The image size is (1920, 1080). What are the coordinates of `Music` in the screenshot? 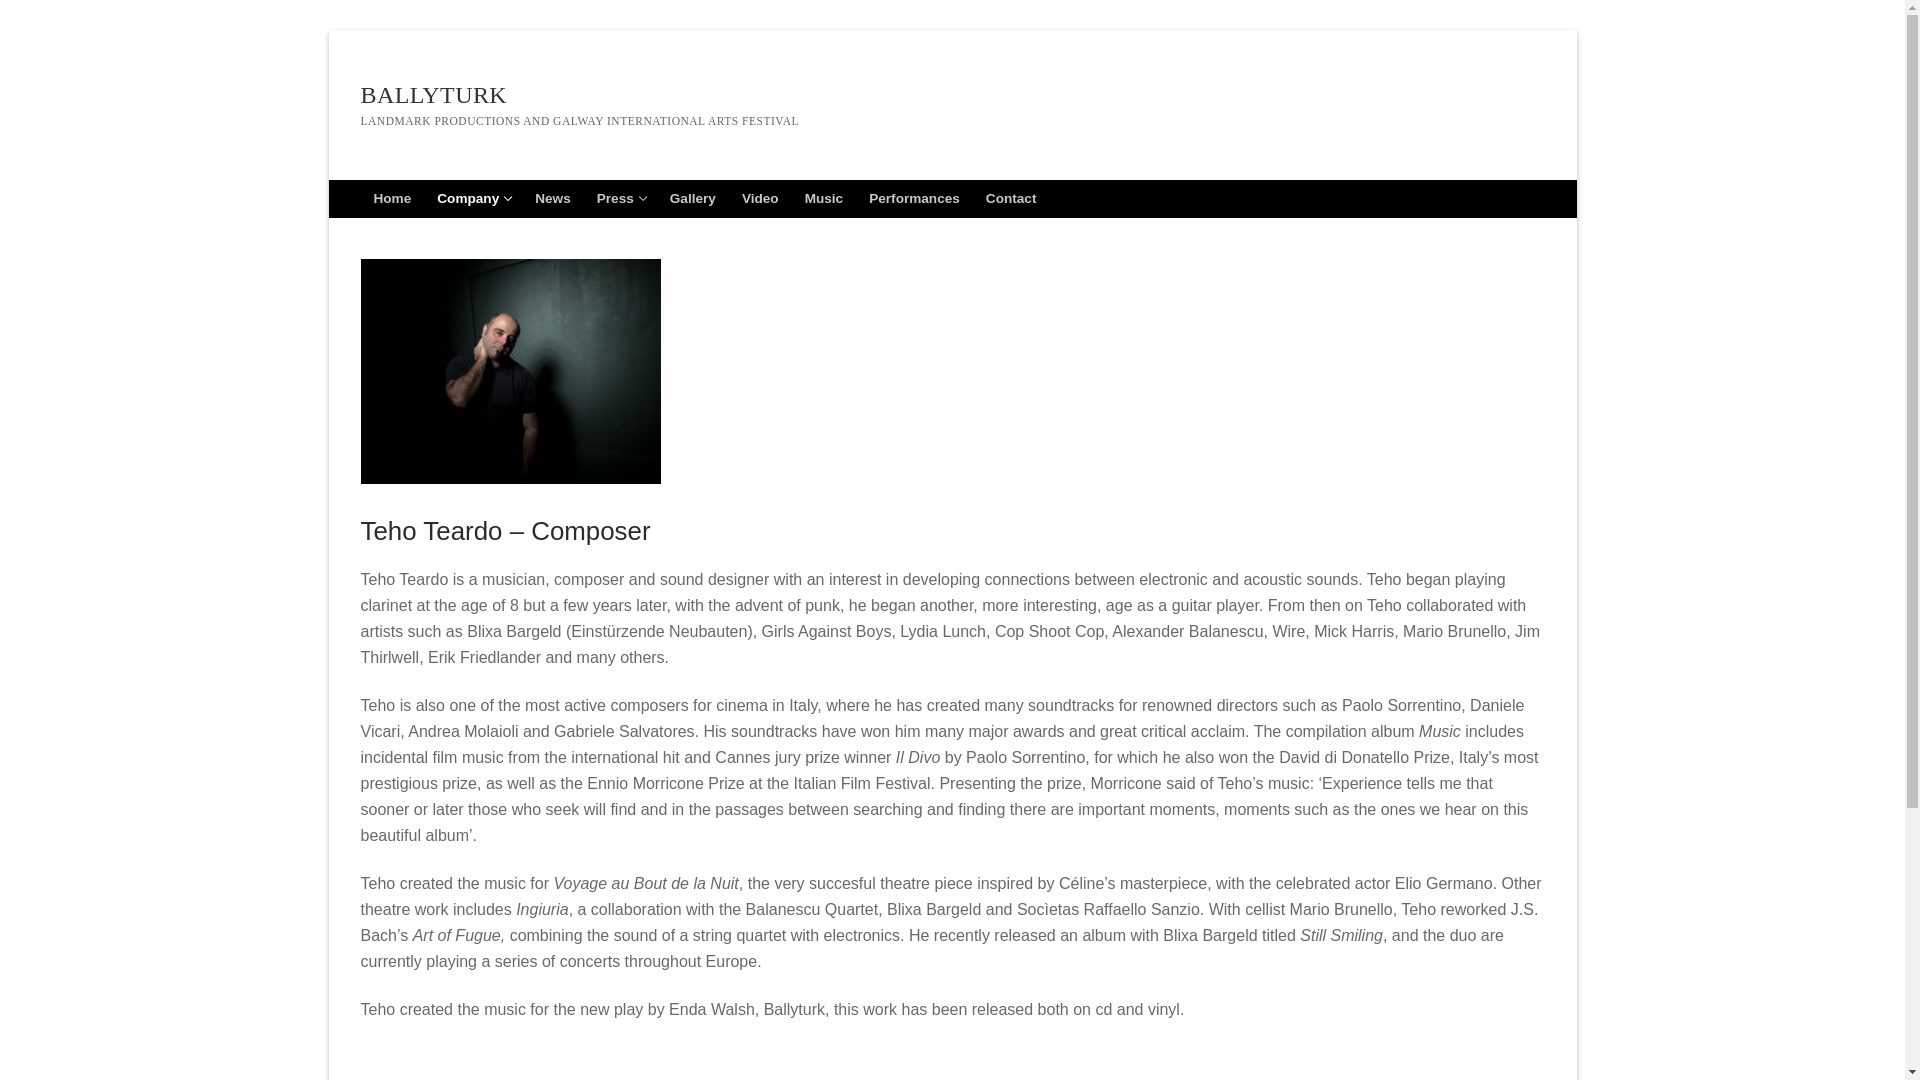 It's located at (824, 199).